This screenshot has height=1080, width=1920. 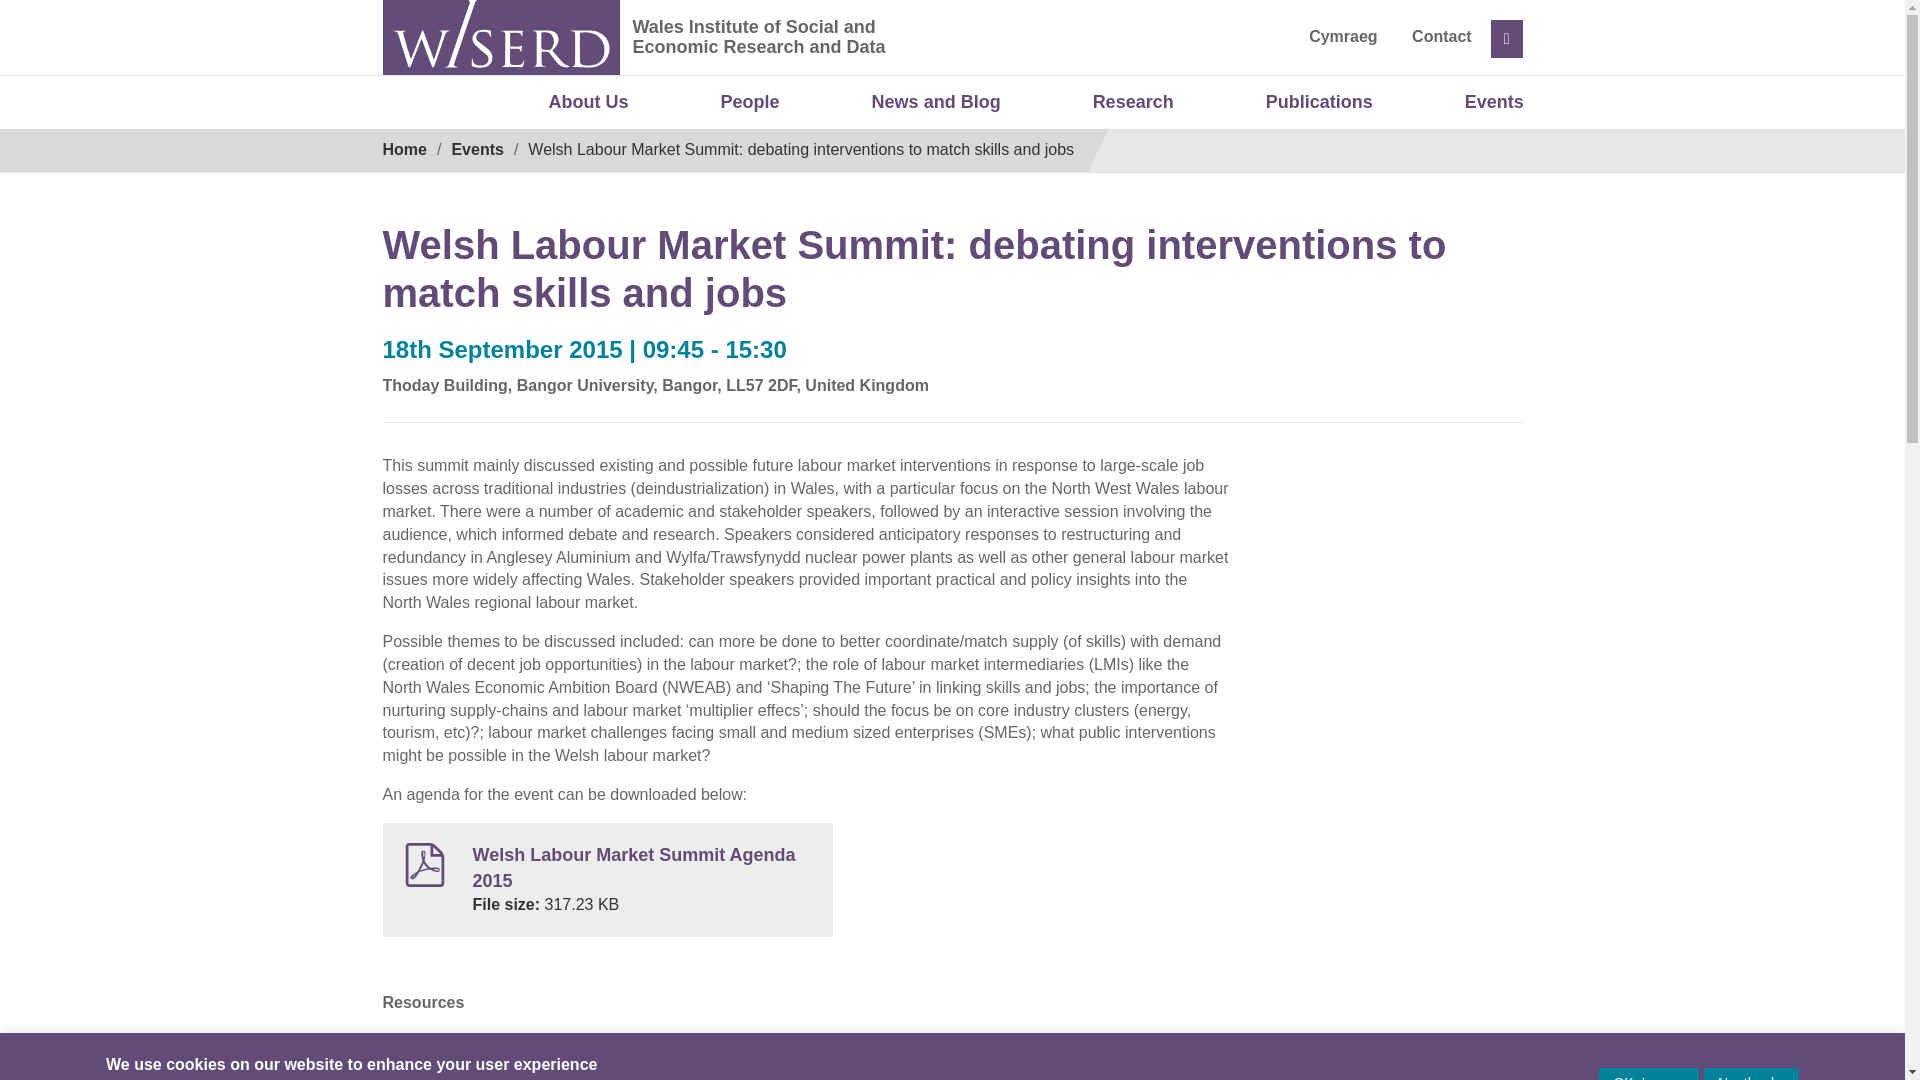 What do you see at coordinates (1442, 36) in the screenshot?
I see `Contact` at bounding box center [1442, 36].